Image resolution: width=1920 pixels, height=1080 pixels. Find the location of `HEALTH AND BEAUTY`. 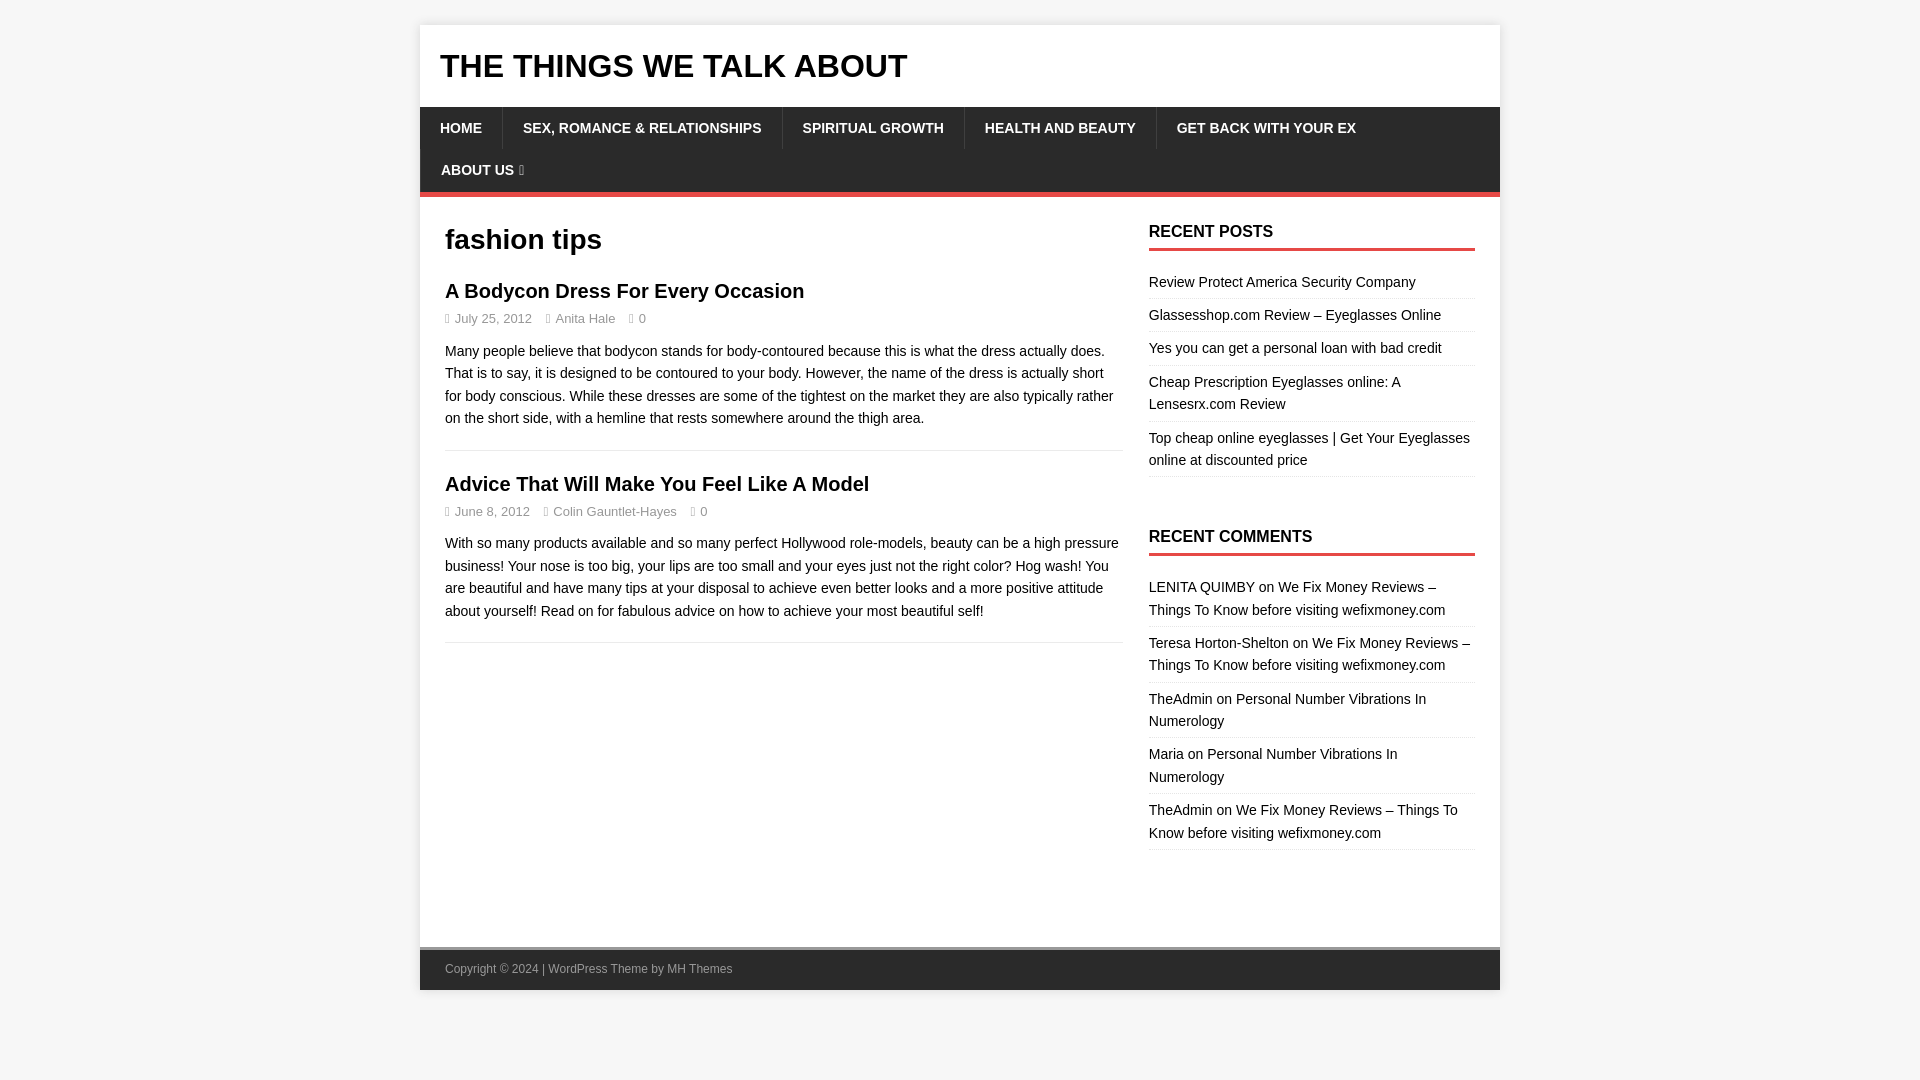

HEALTH AND BEAUTY is located at coordinates (1059, 128).